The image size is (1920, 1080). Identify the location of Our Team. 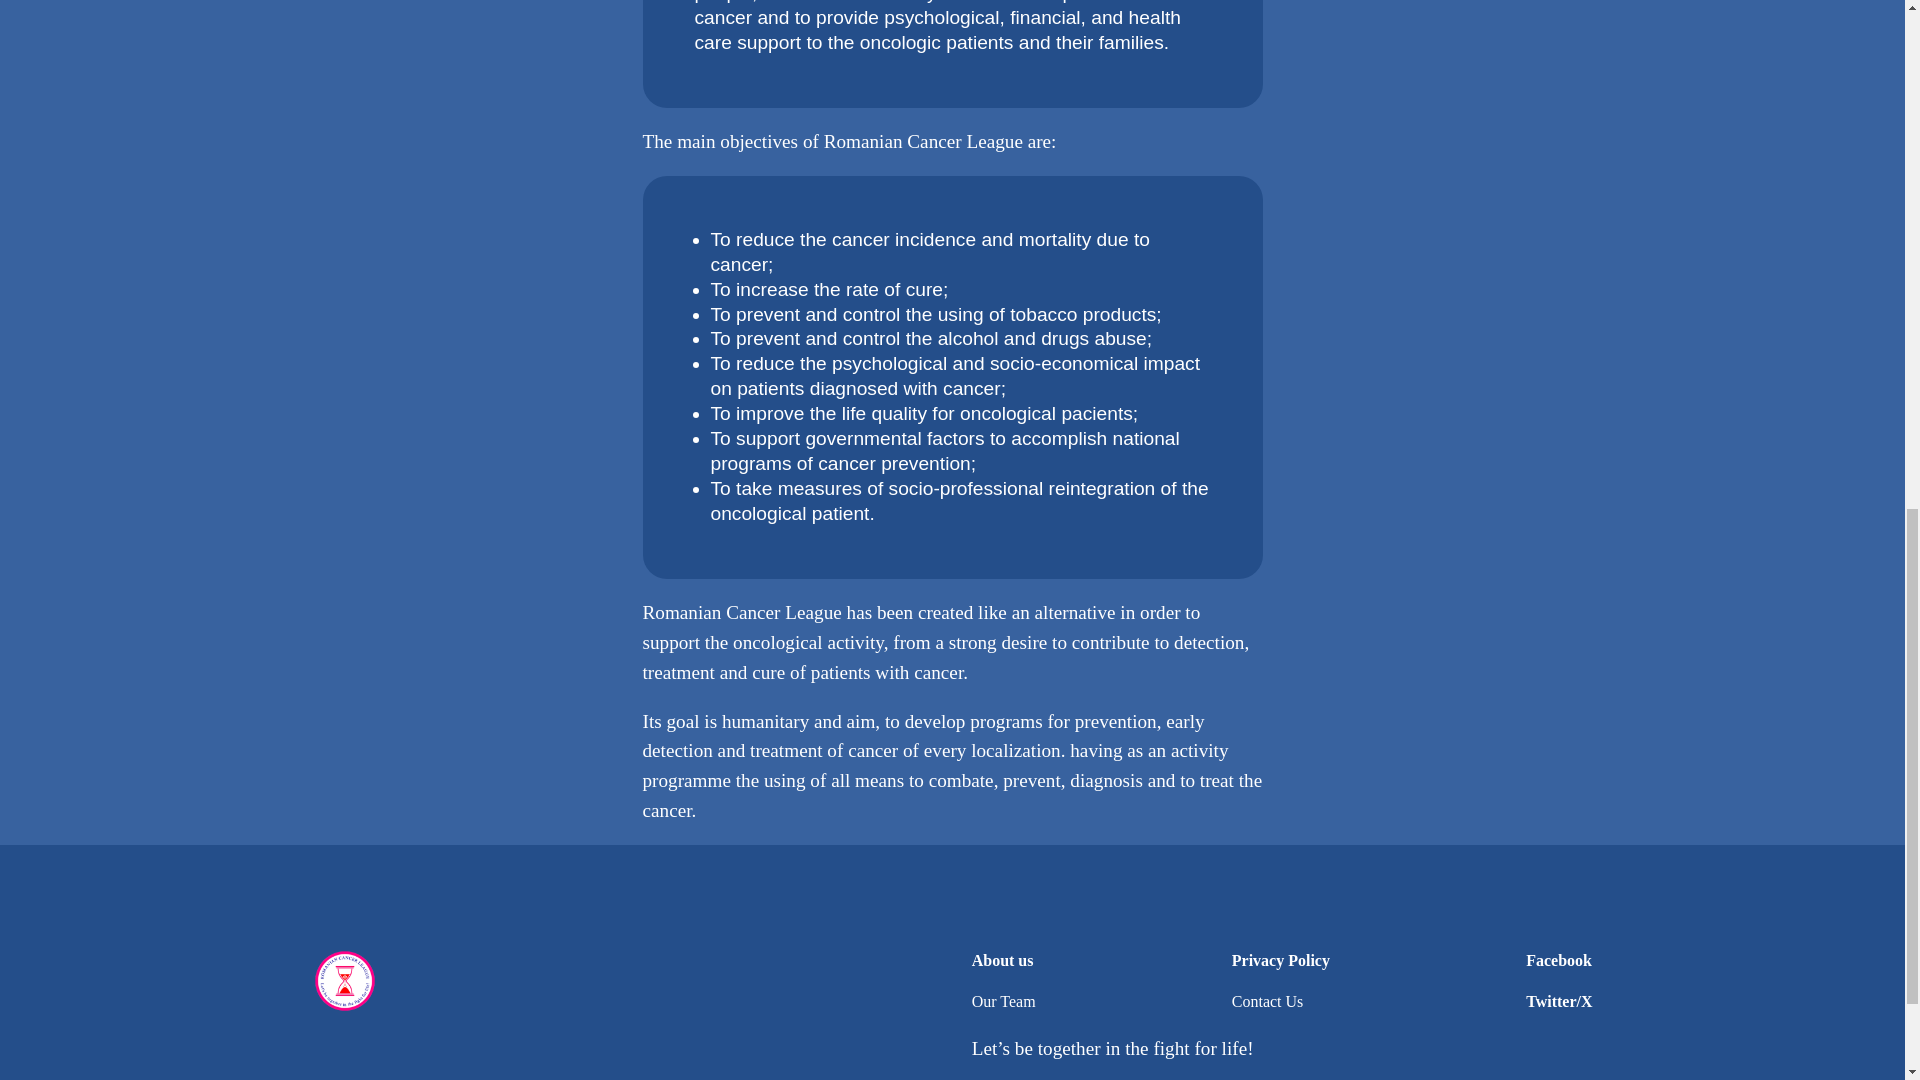
(1004, 1002).